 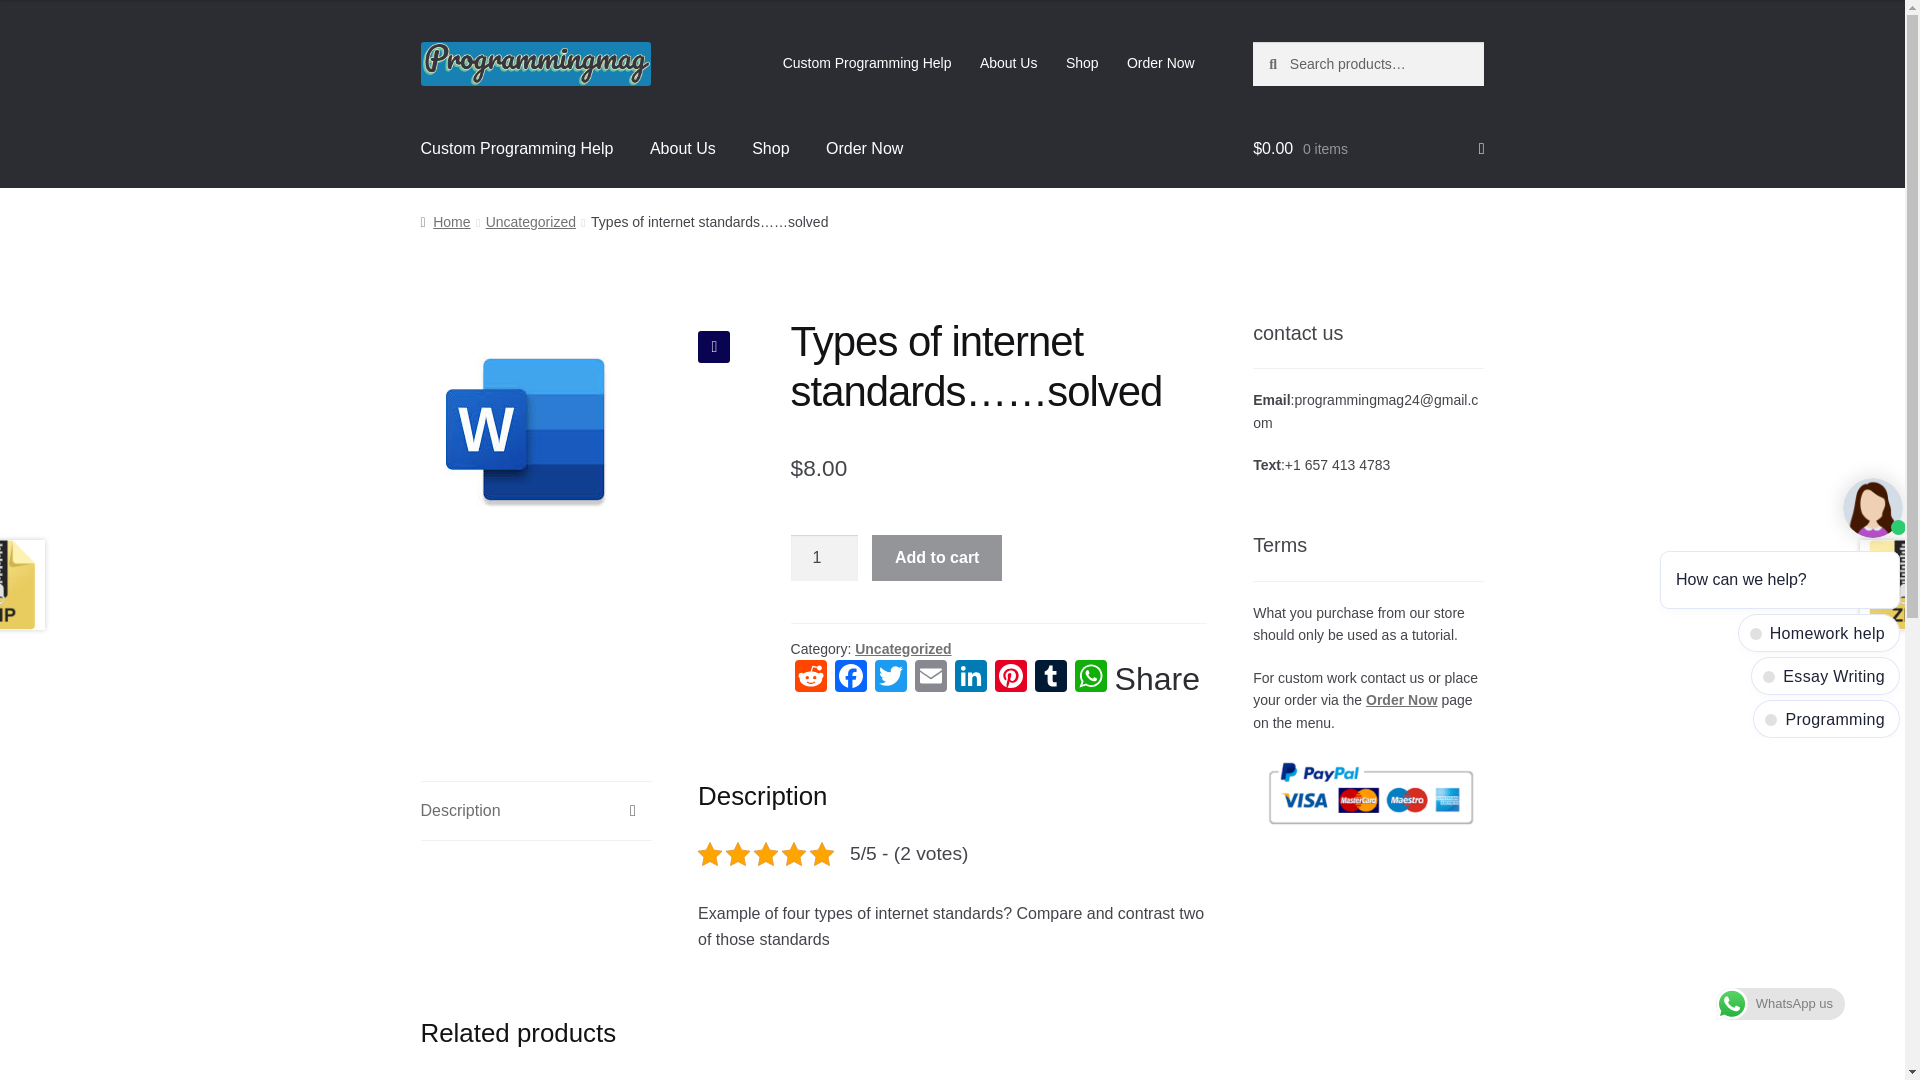 What do you see at coordinates (866, 63) in the screenshot?
I see `Custom Programming Help` at bounding box center [866, 63].